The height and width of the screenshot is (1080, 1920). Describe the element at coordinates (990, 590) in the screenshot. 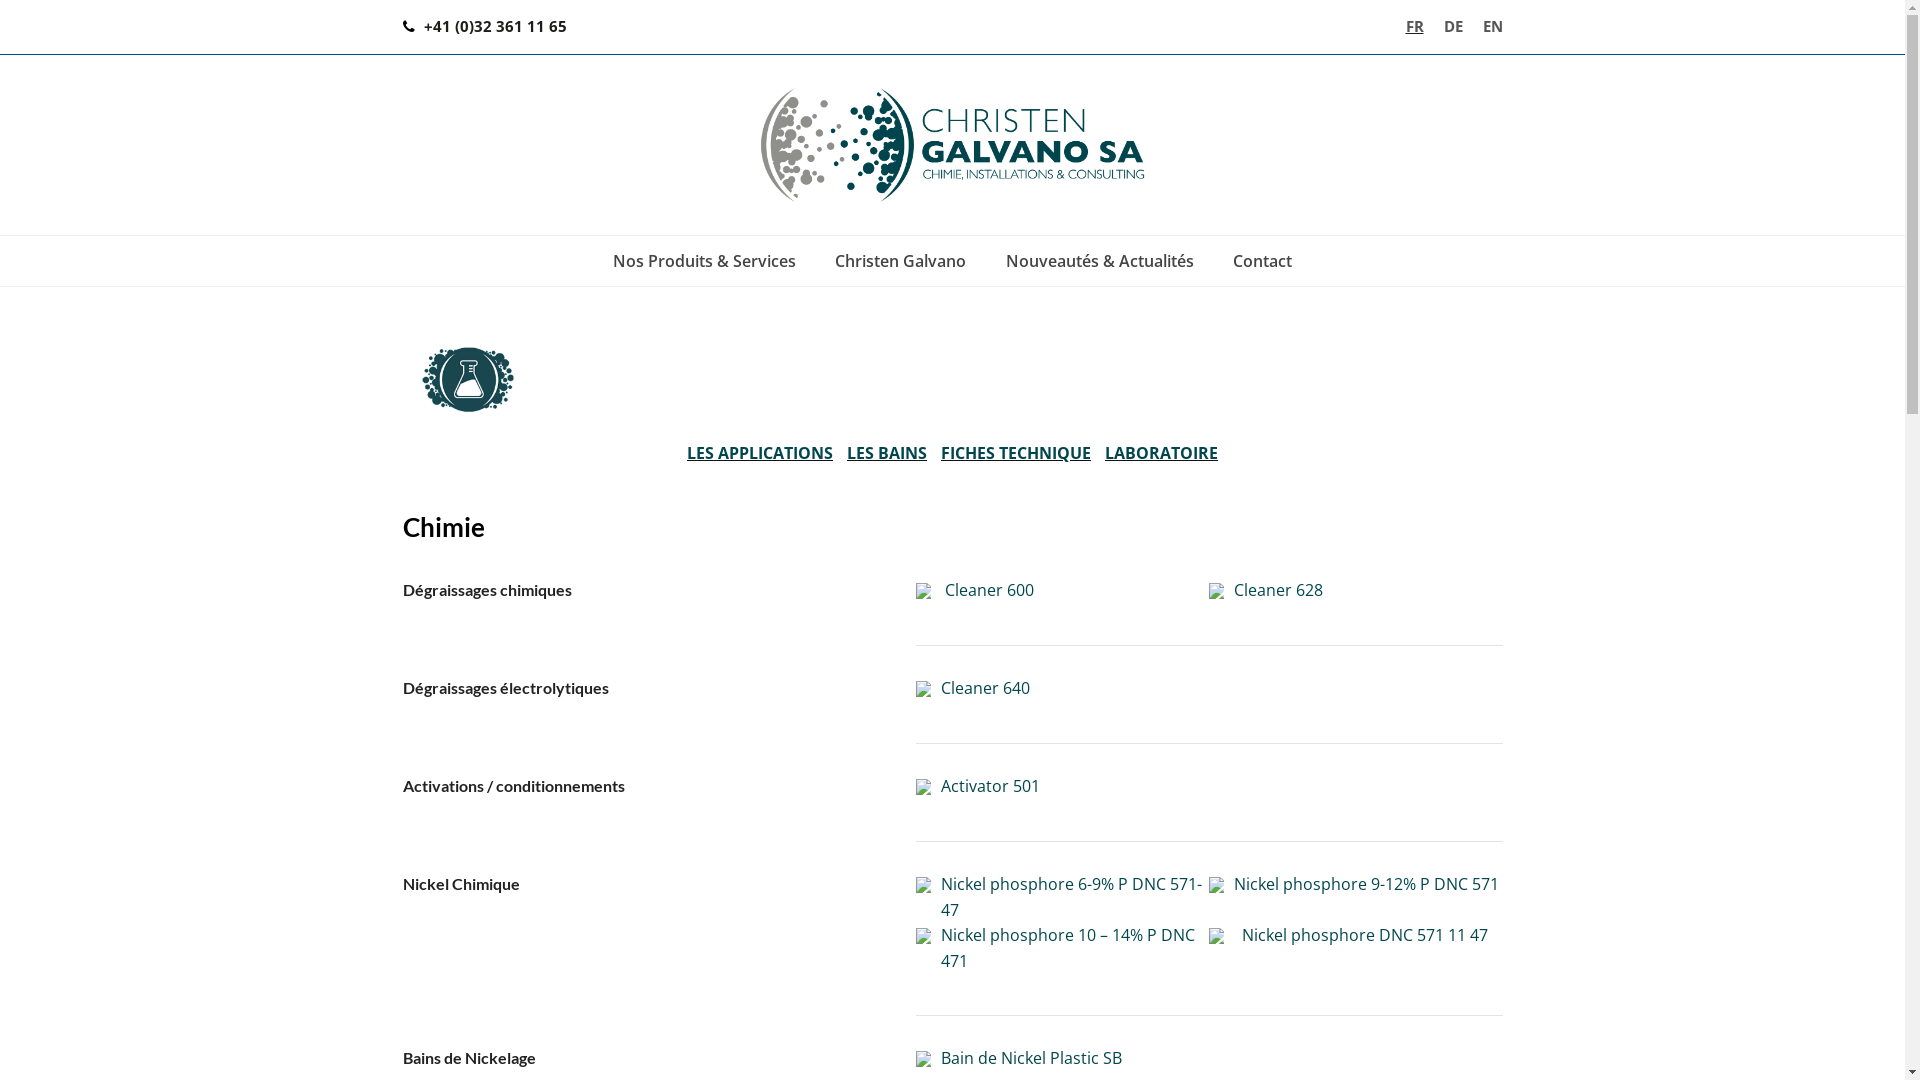

I see `Cleaner 600` at that location.